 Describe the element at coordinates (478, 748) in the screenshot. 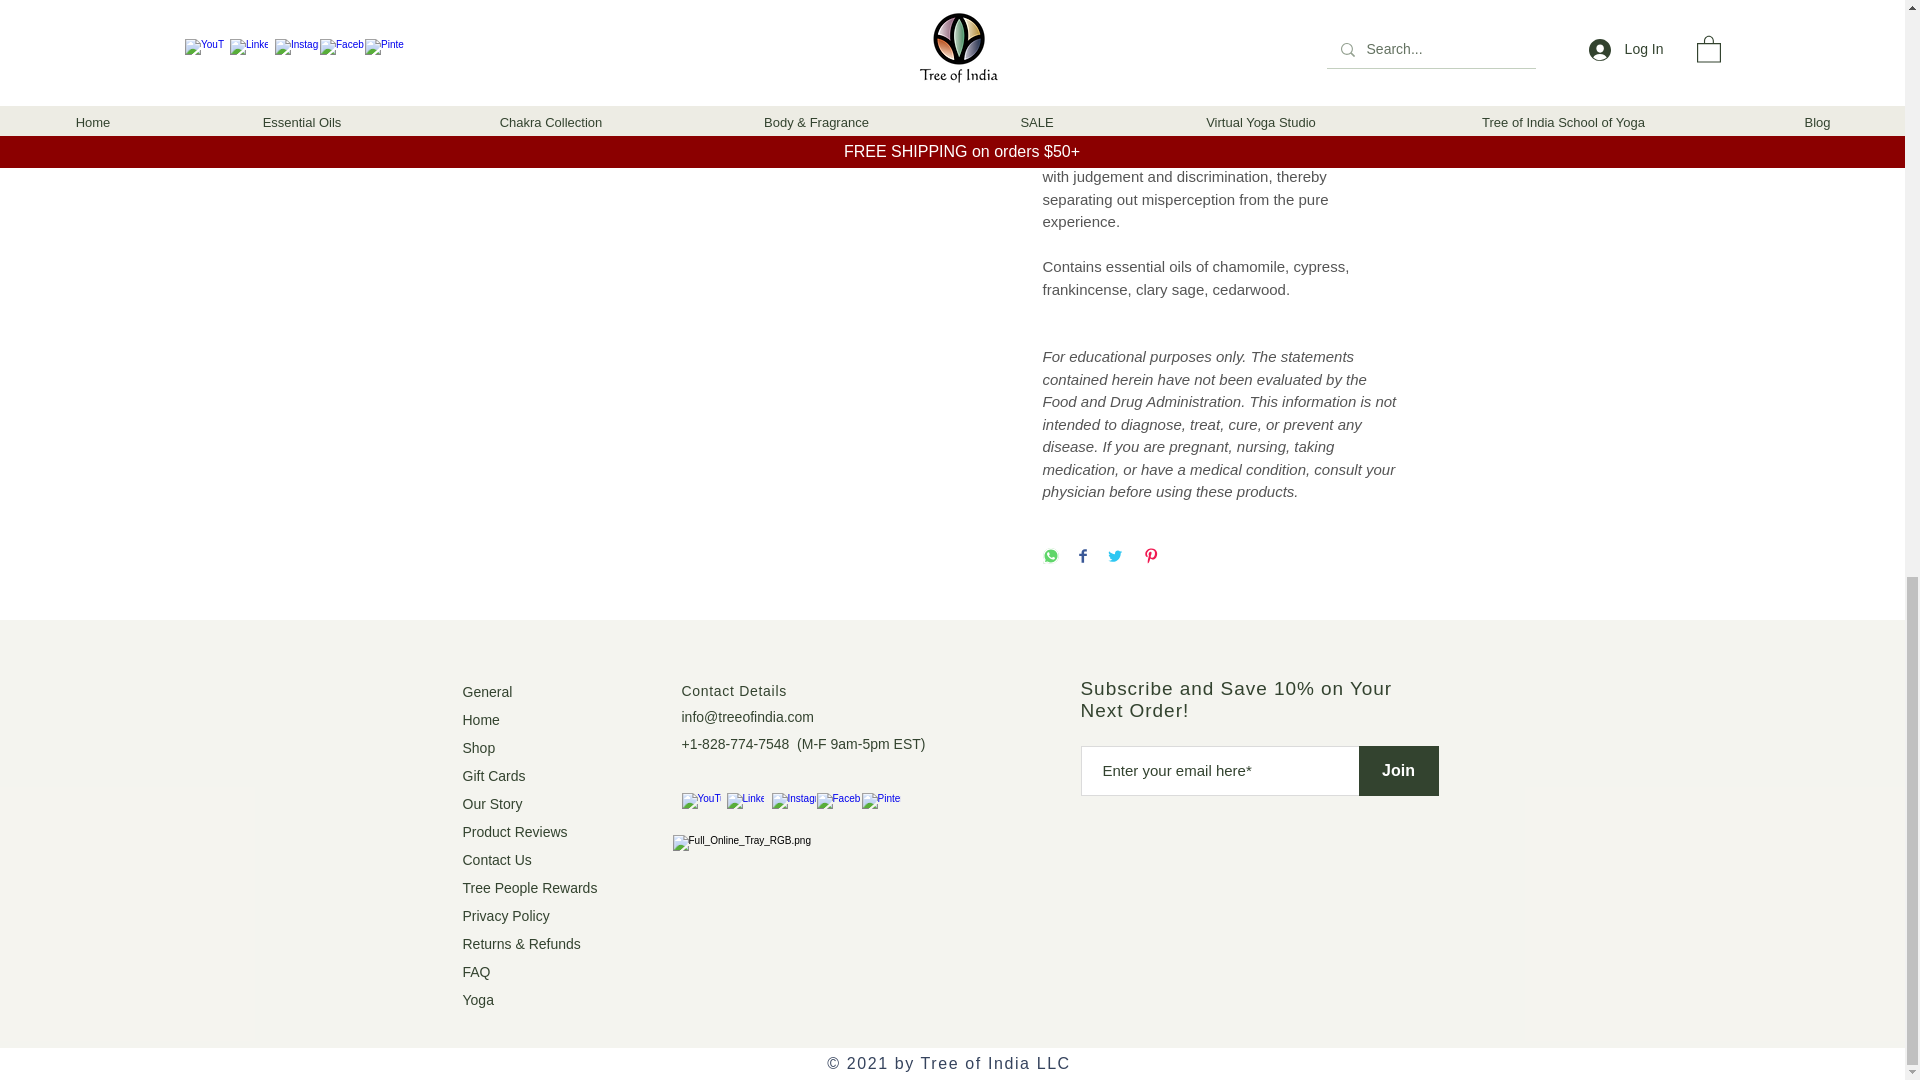

I see `Shop` at that location.